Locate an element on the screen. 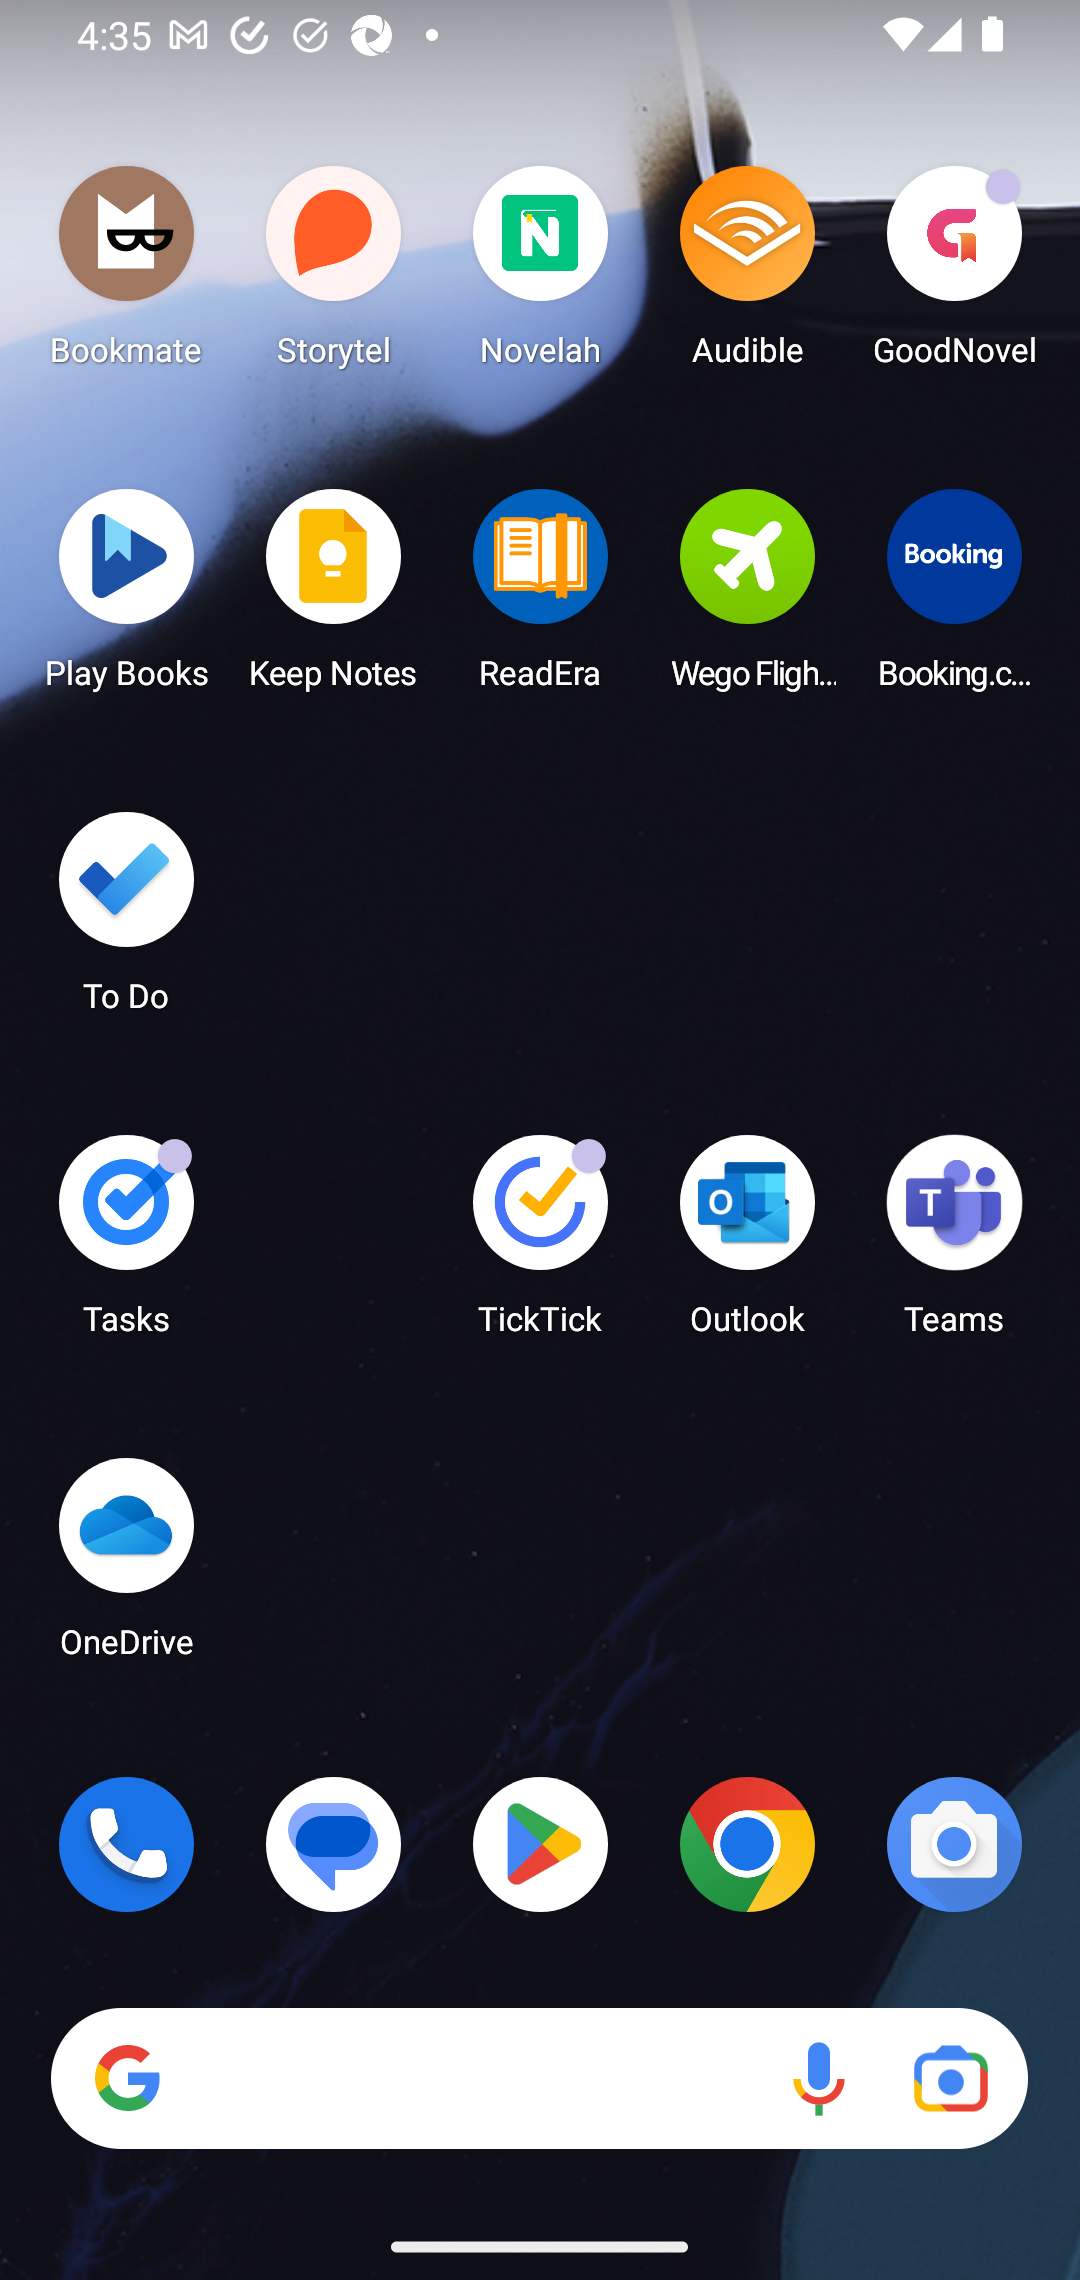 Image resolution: width=1080 pixels, height=2280 pixels. Storytel is located at coordinates (334, 274).